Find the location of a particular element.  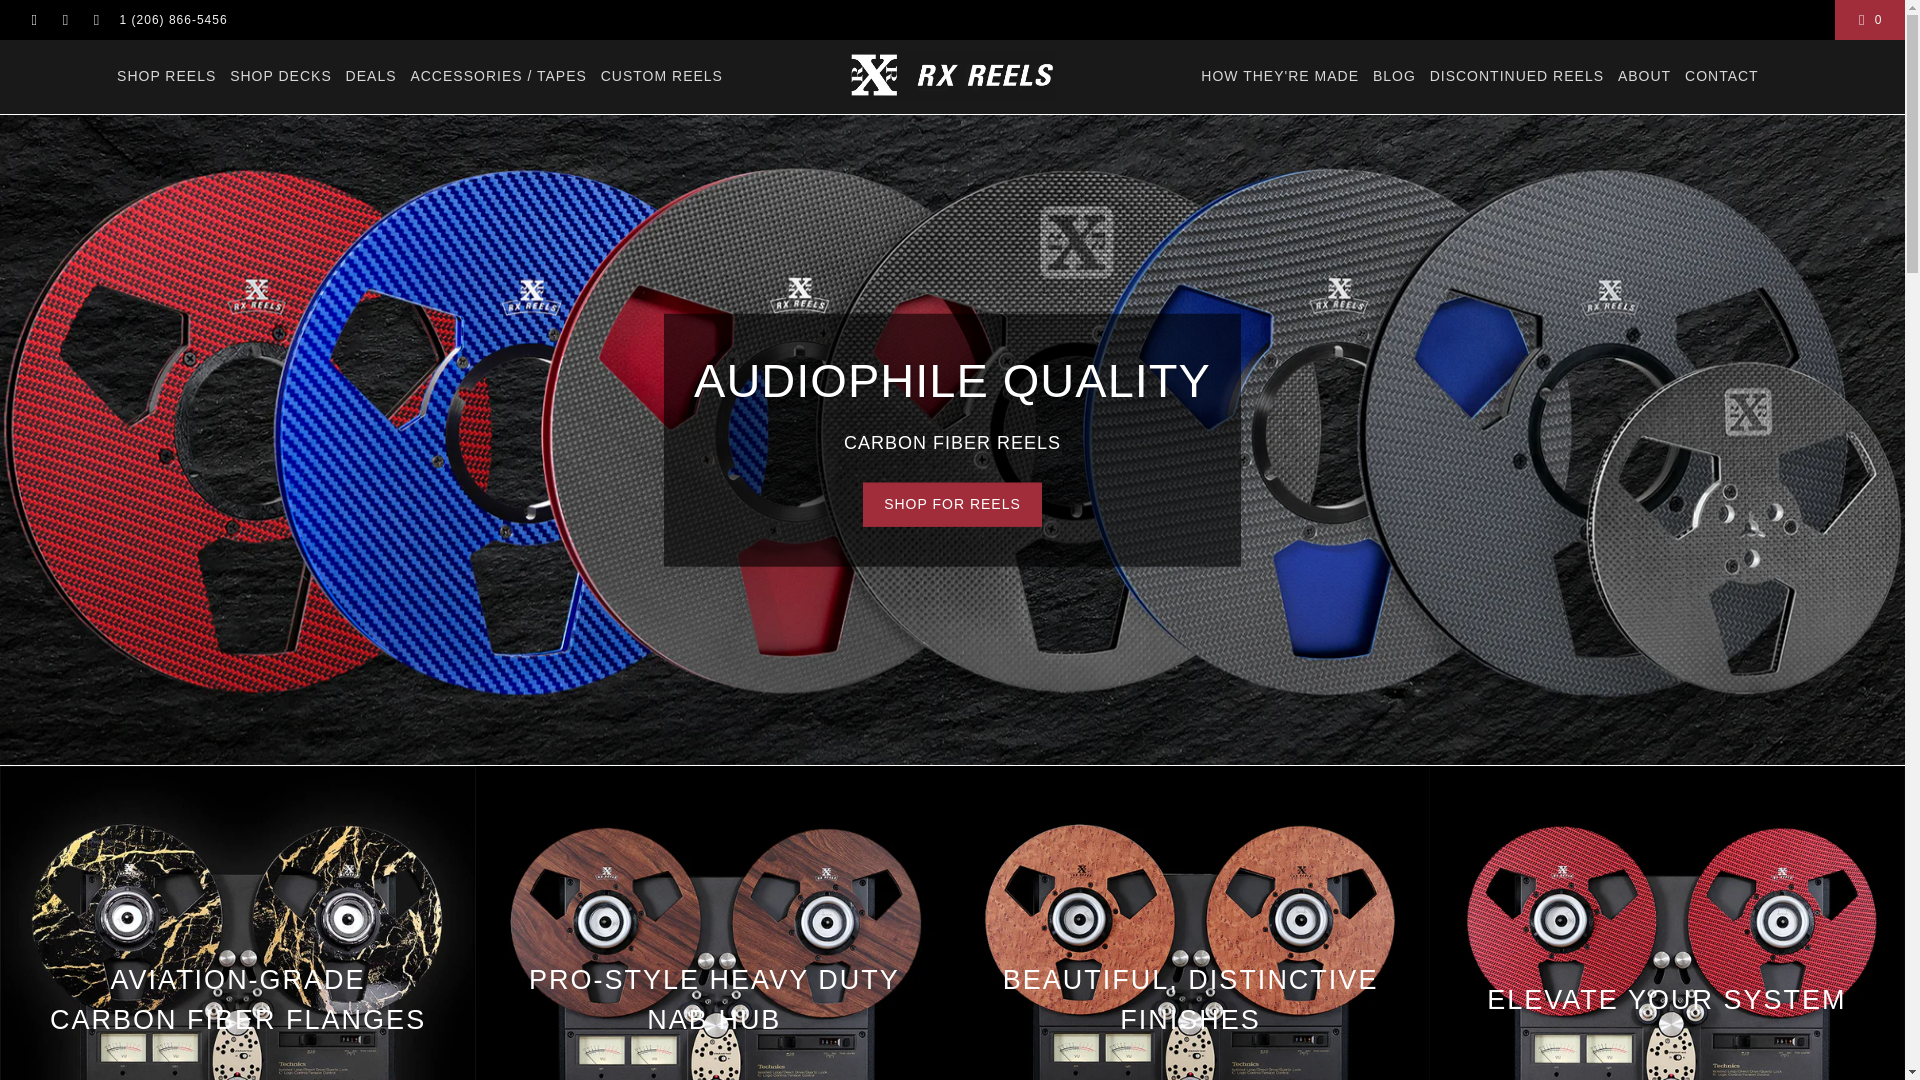

CUSTOM REELS is located at coordinates (662, 76).